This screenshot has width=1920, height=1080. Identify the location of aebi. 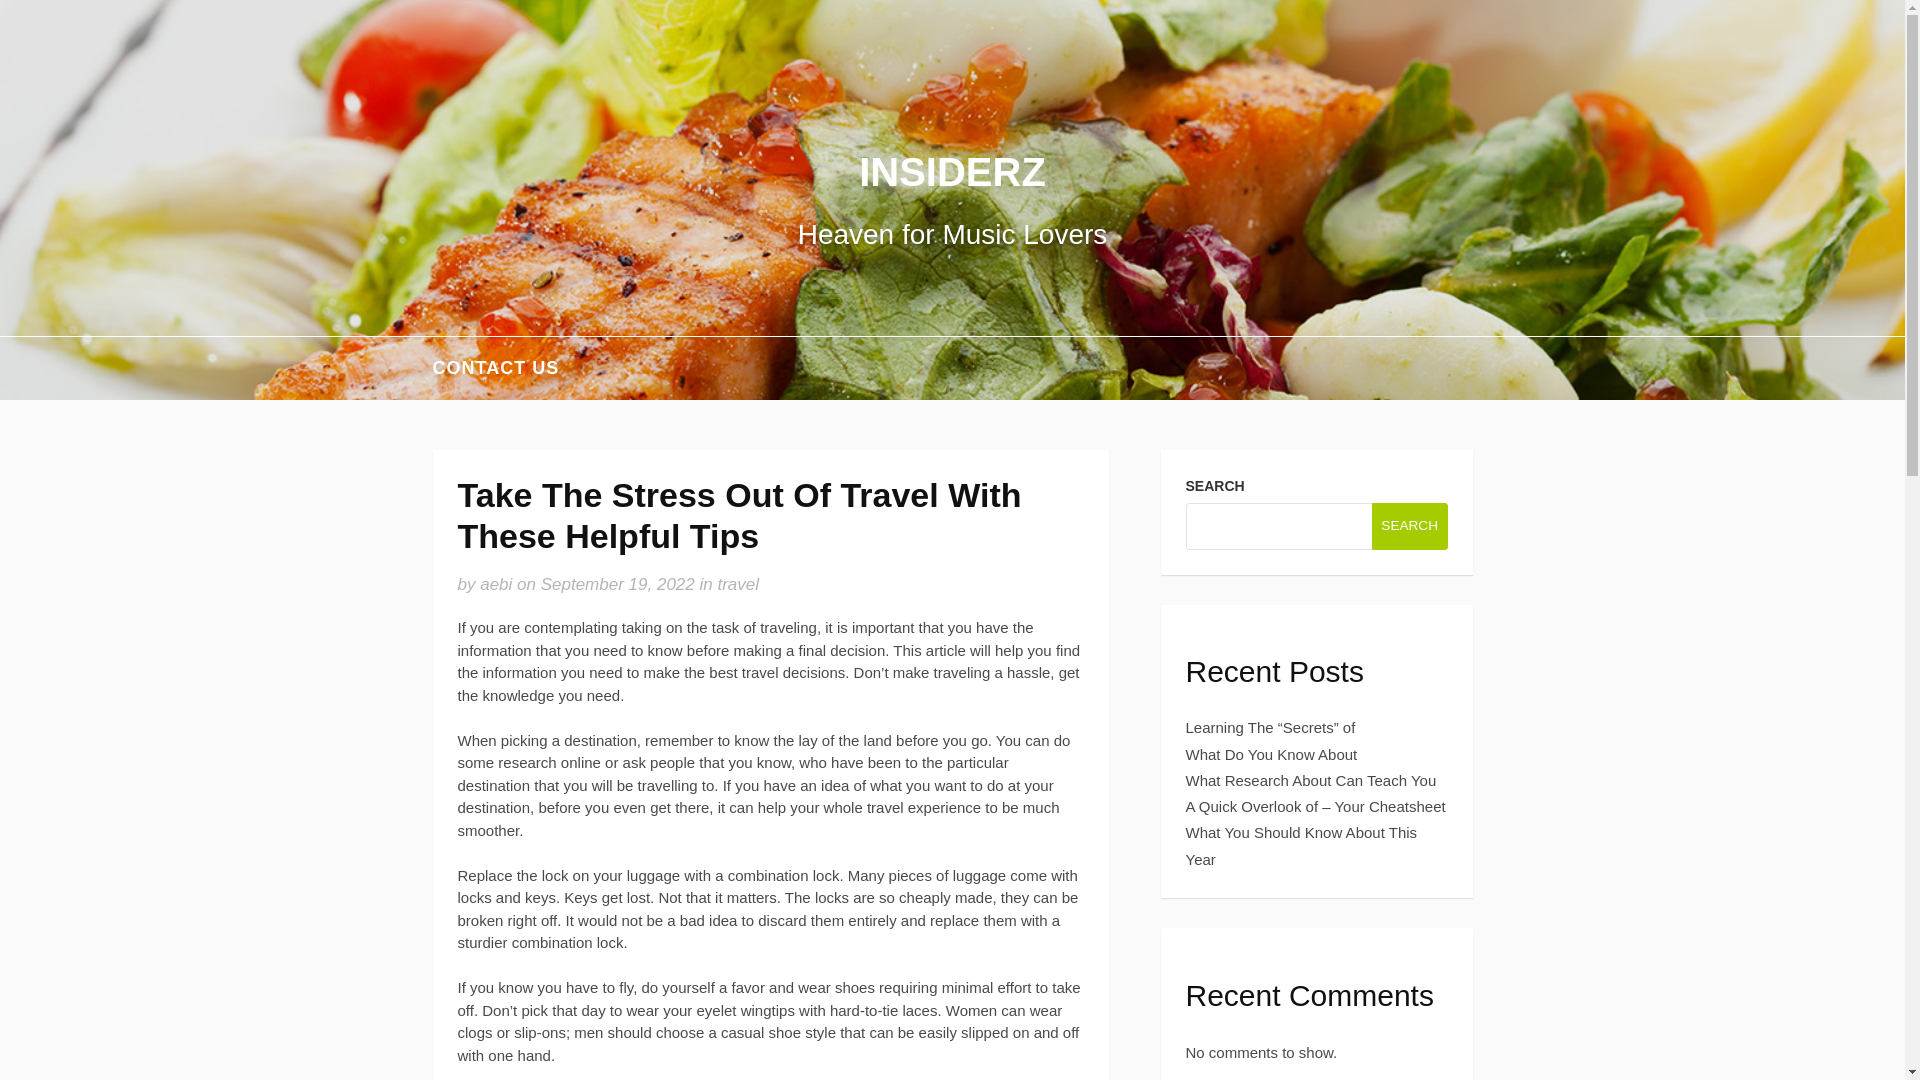
(496, 584).